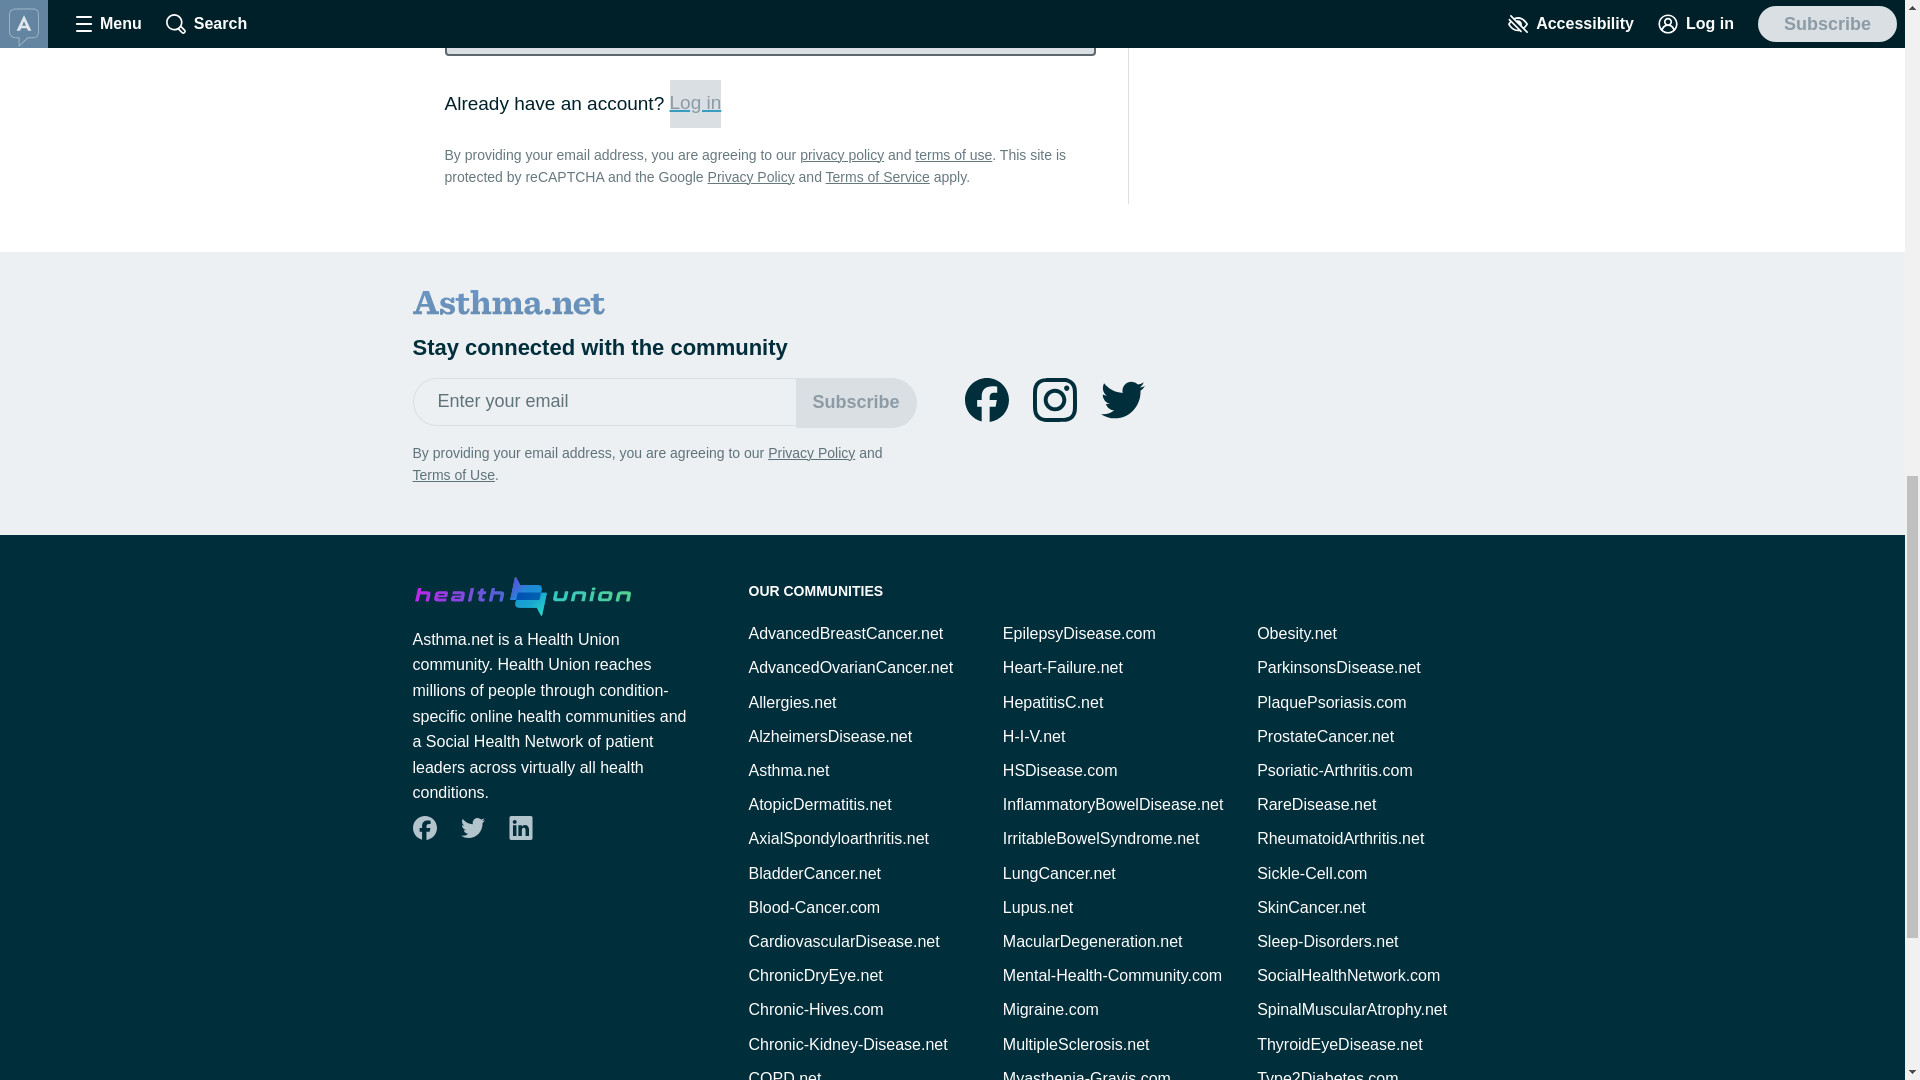 The image size is (1920, 1080). I want to click on AtopicDermatitis.net, so click(819, 804).